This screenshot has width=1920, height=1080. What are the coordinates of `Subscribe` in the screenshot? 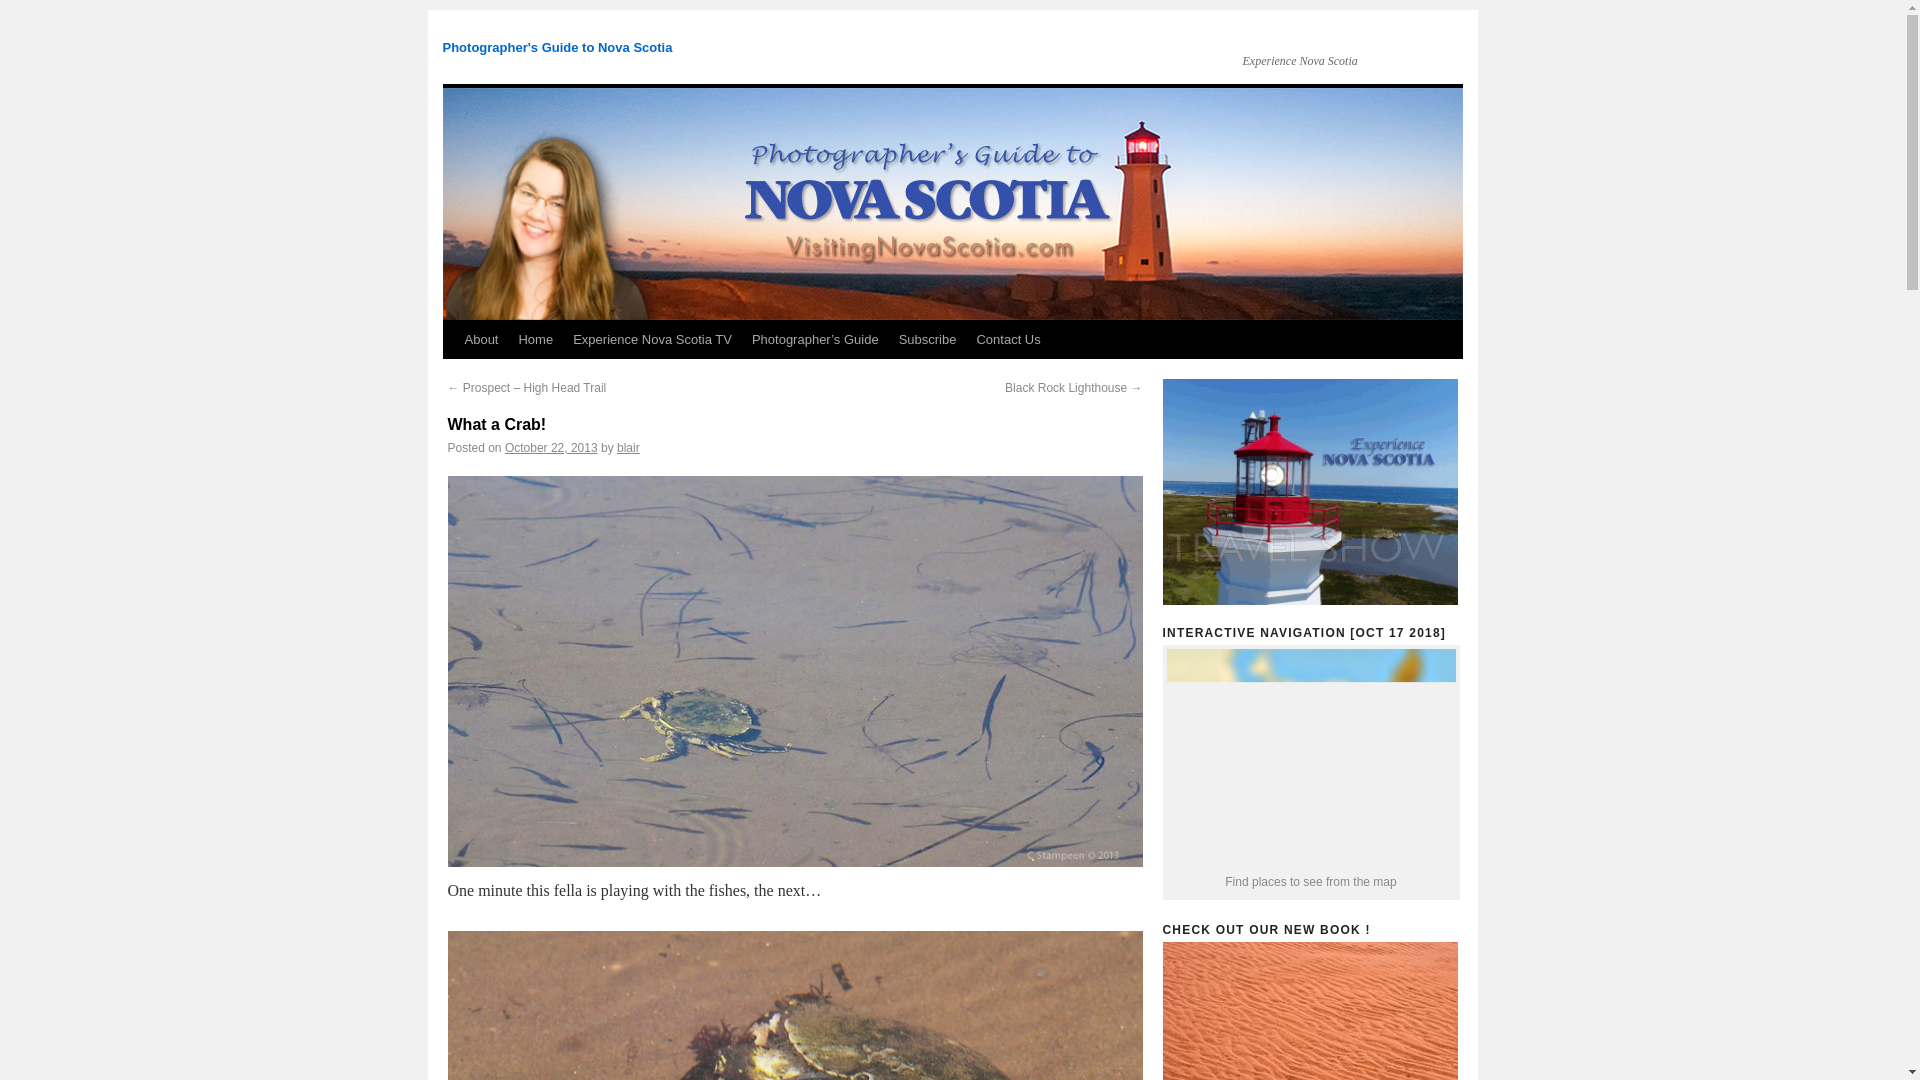 It's located at (928, 339).